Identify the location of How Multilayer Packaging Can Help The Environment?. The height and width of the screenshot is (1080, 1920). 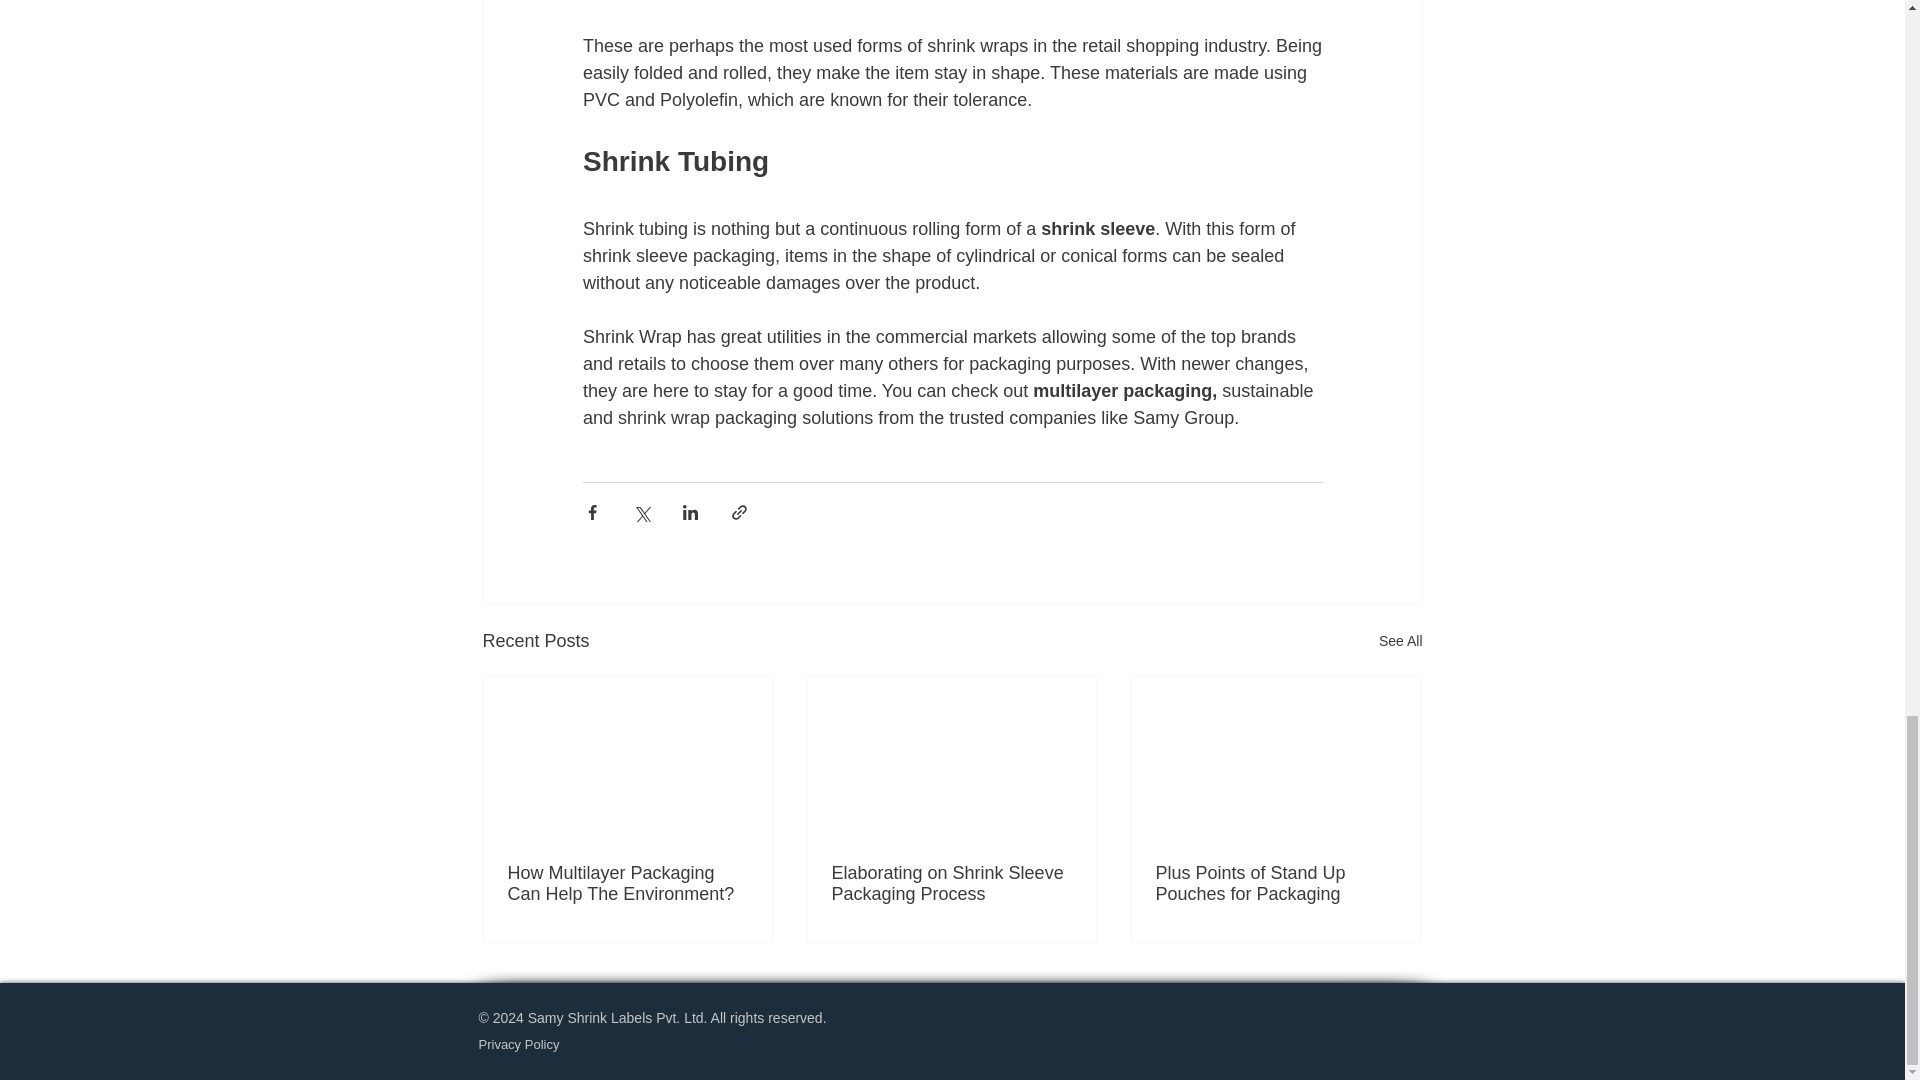
(628, 884).